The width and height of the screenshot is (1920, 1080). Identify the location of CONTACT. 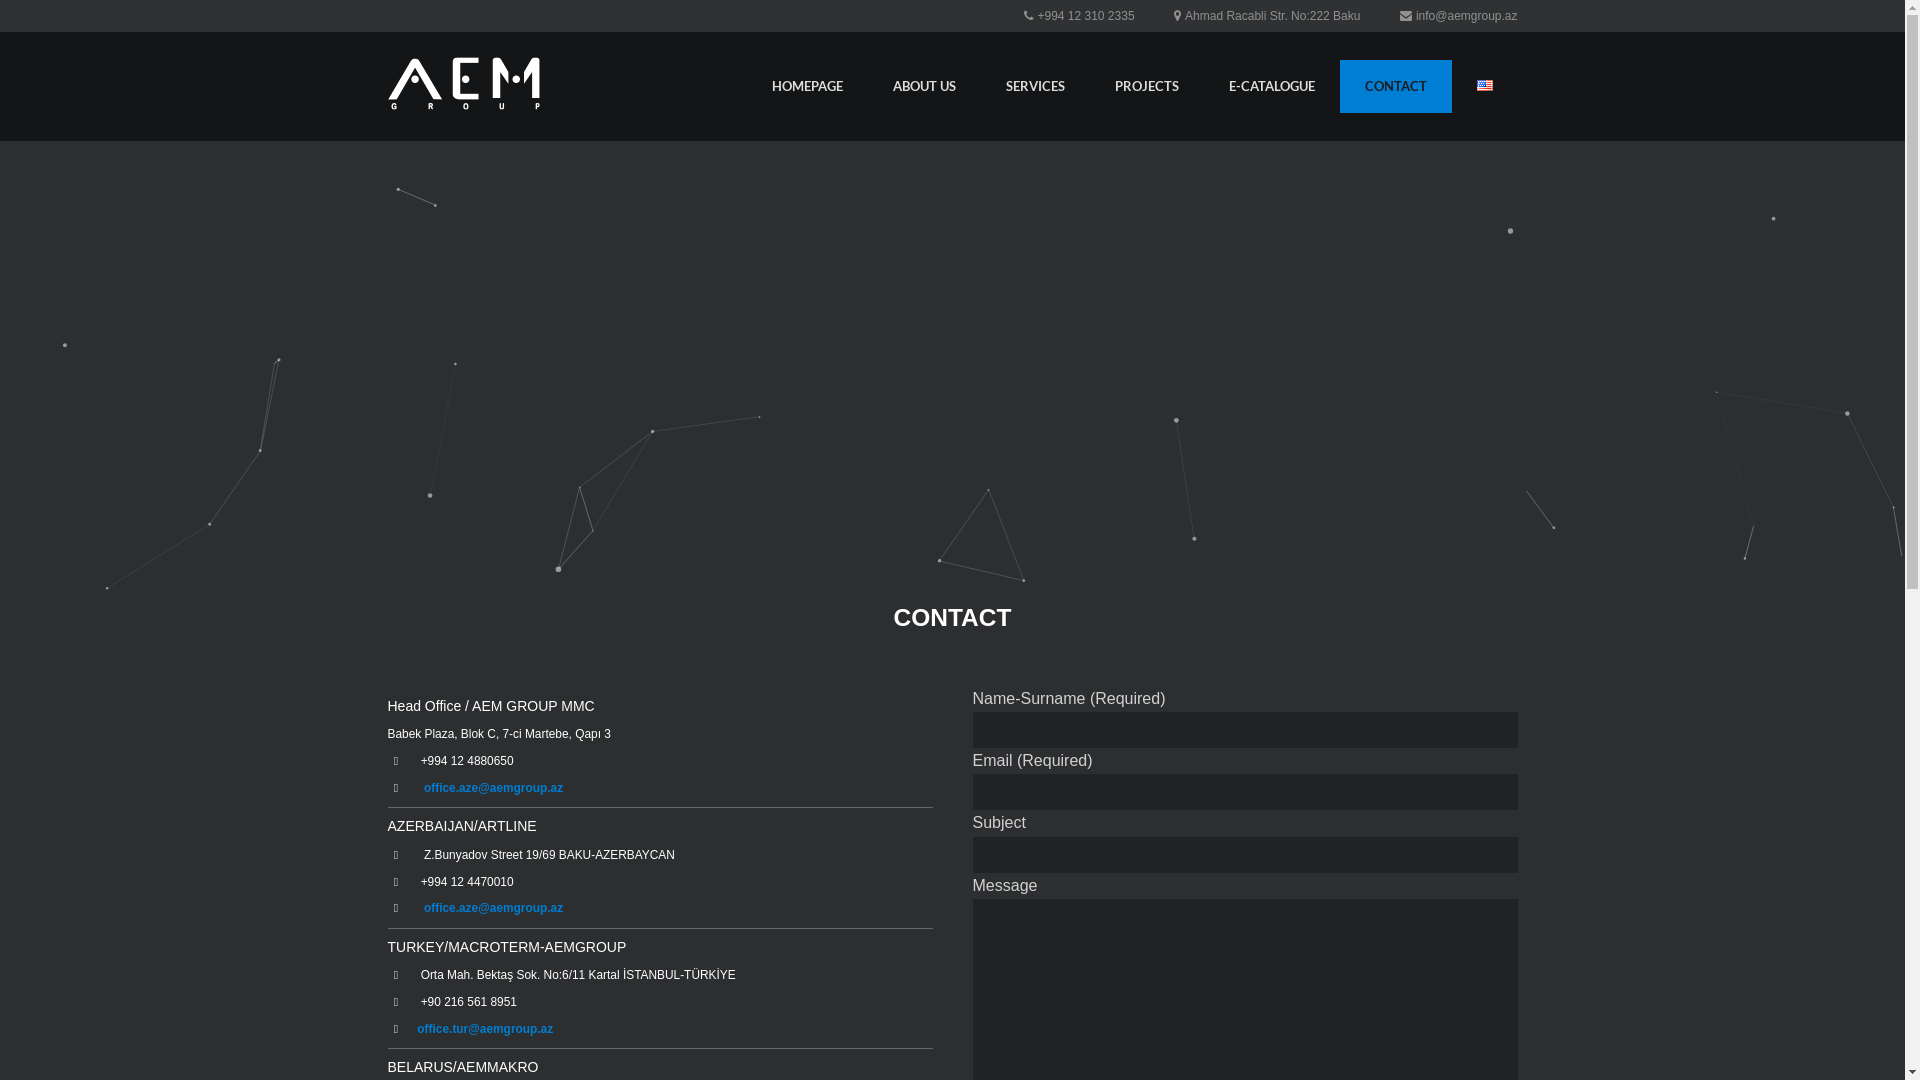
(1396, 86).